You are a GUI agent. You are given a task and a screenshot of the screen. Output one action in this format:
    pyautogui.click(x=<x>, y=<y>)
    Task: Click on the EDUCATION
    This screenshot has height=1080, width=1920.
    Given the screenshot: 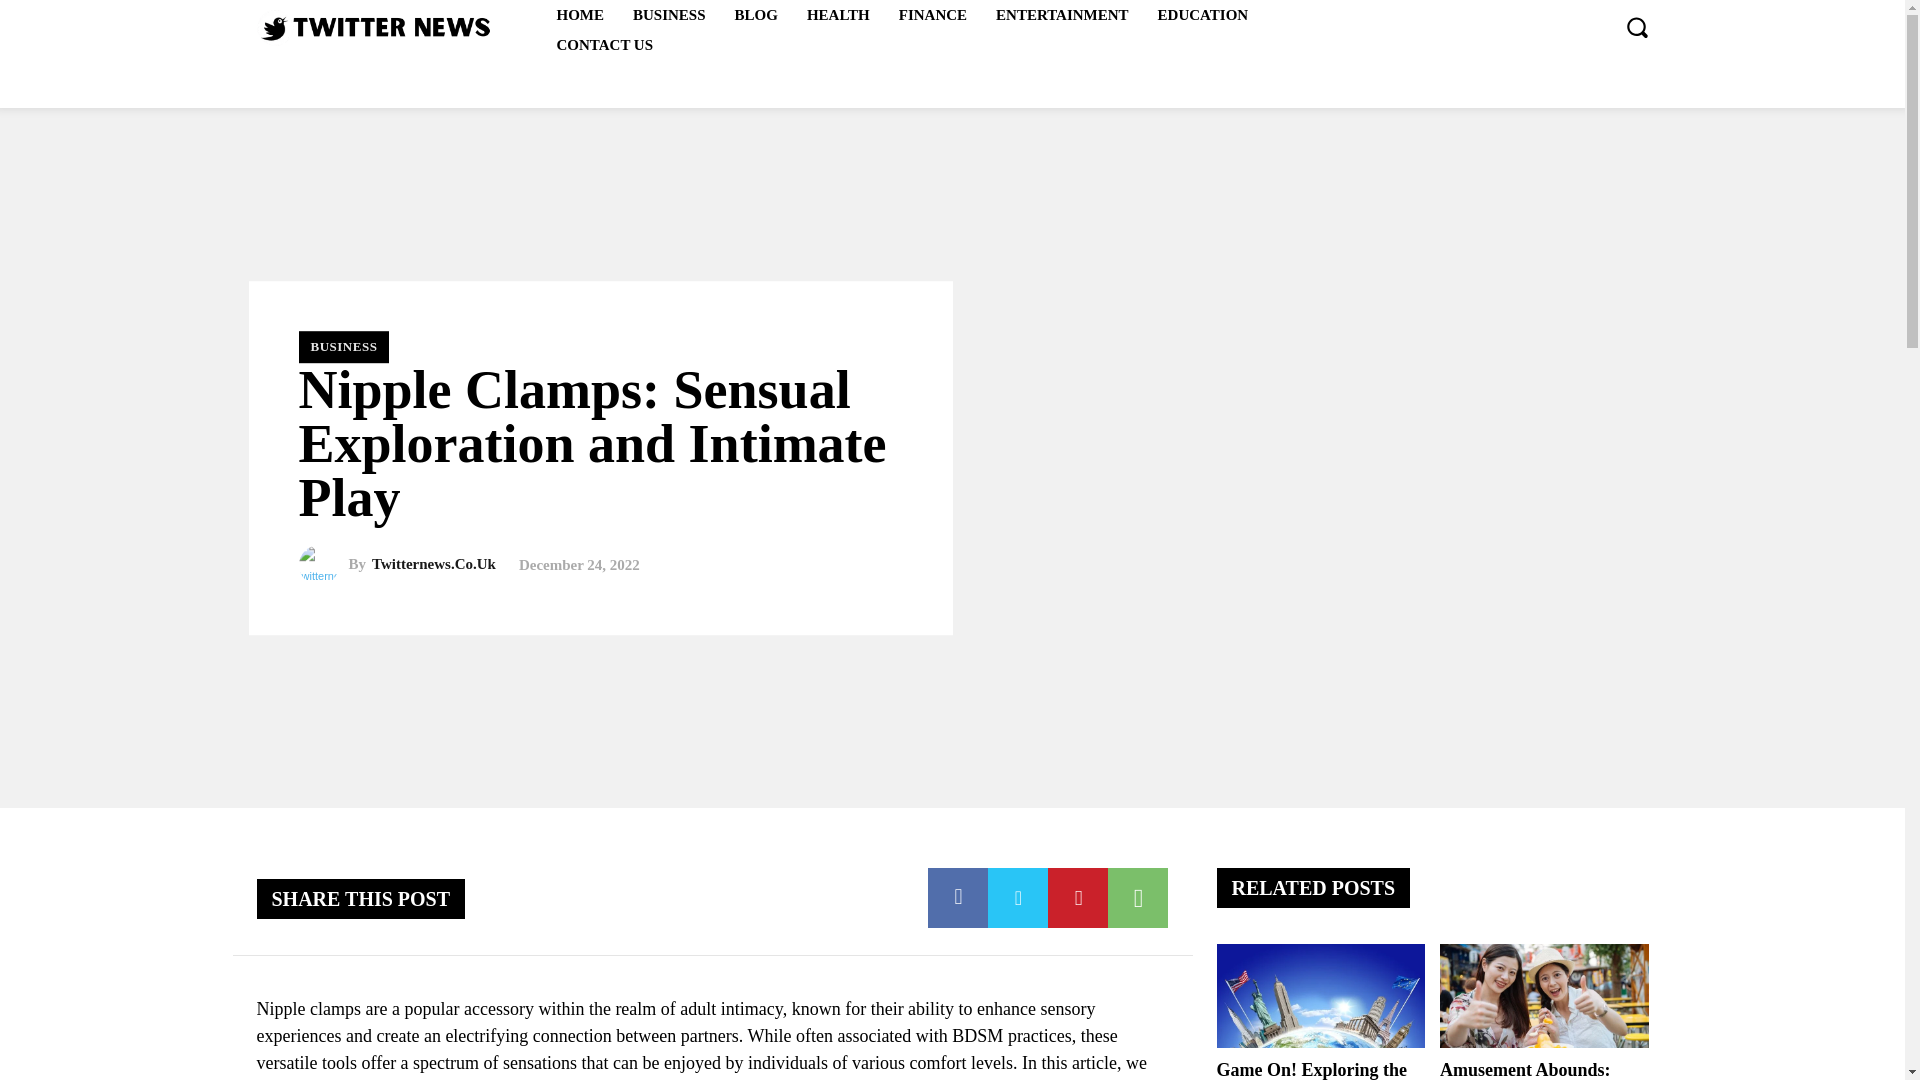 What is the action you would take?
    pyautogui.click(x=1204, y=15)
    